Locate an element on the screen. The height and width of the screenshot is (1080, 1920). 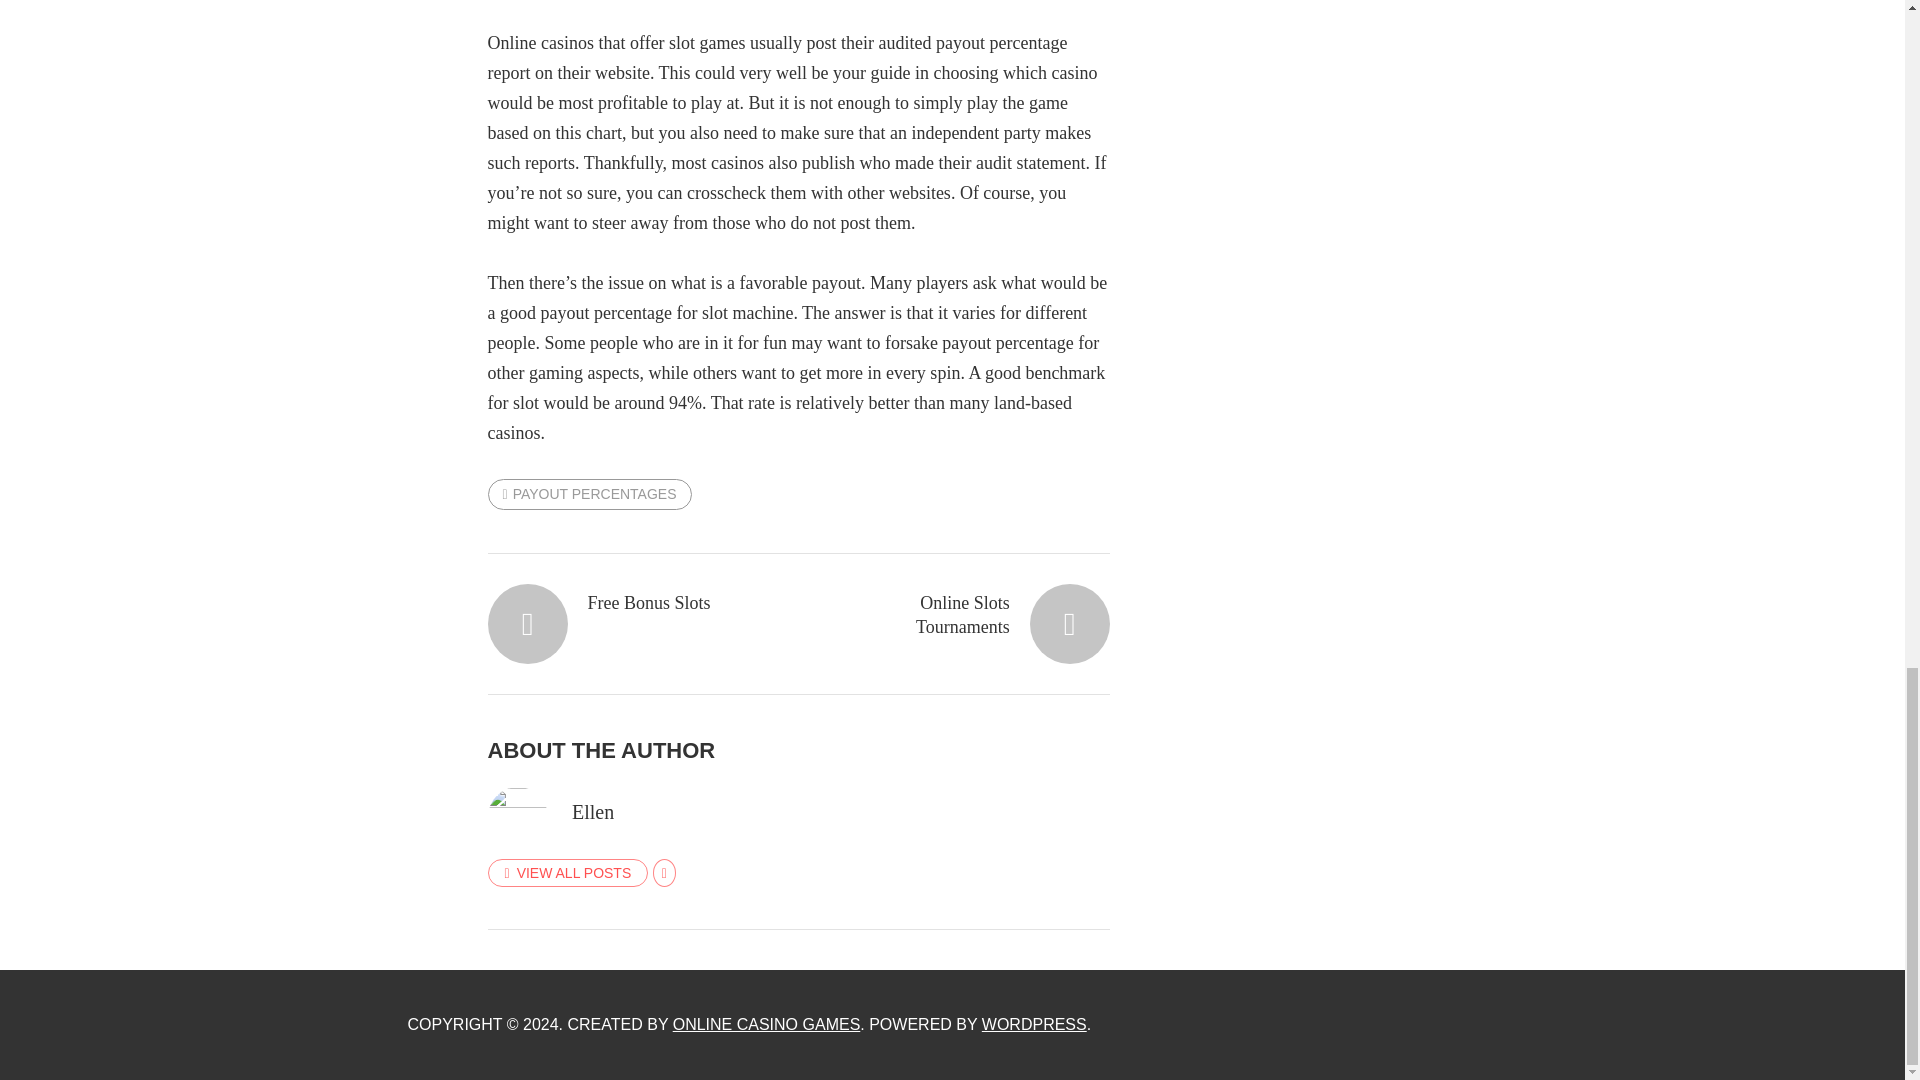
PAYOUT PERCENTAGES is located at coordinates (589, 494).